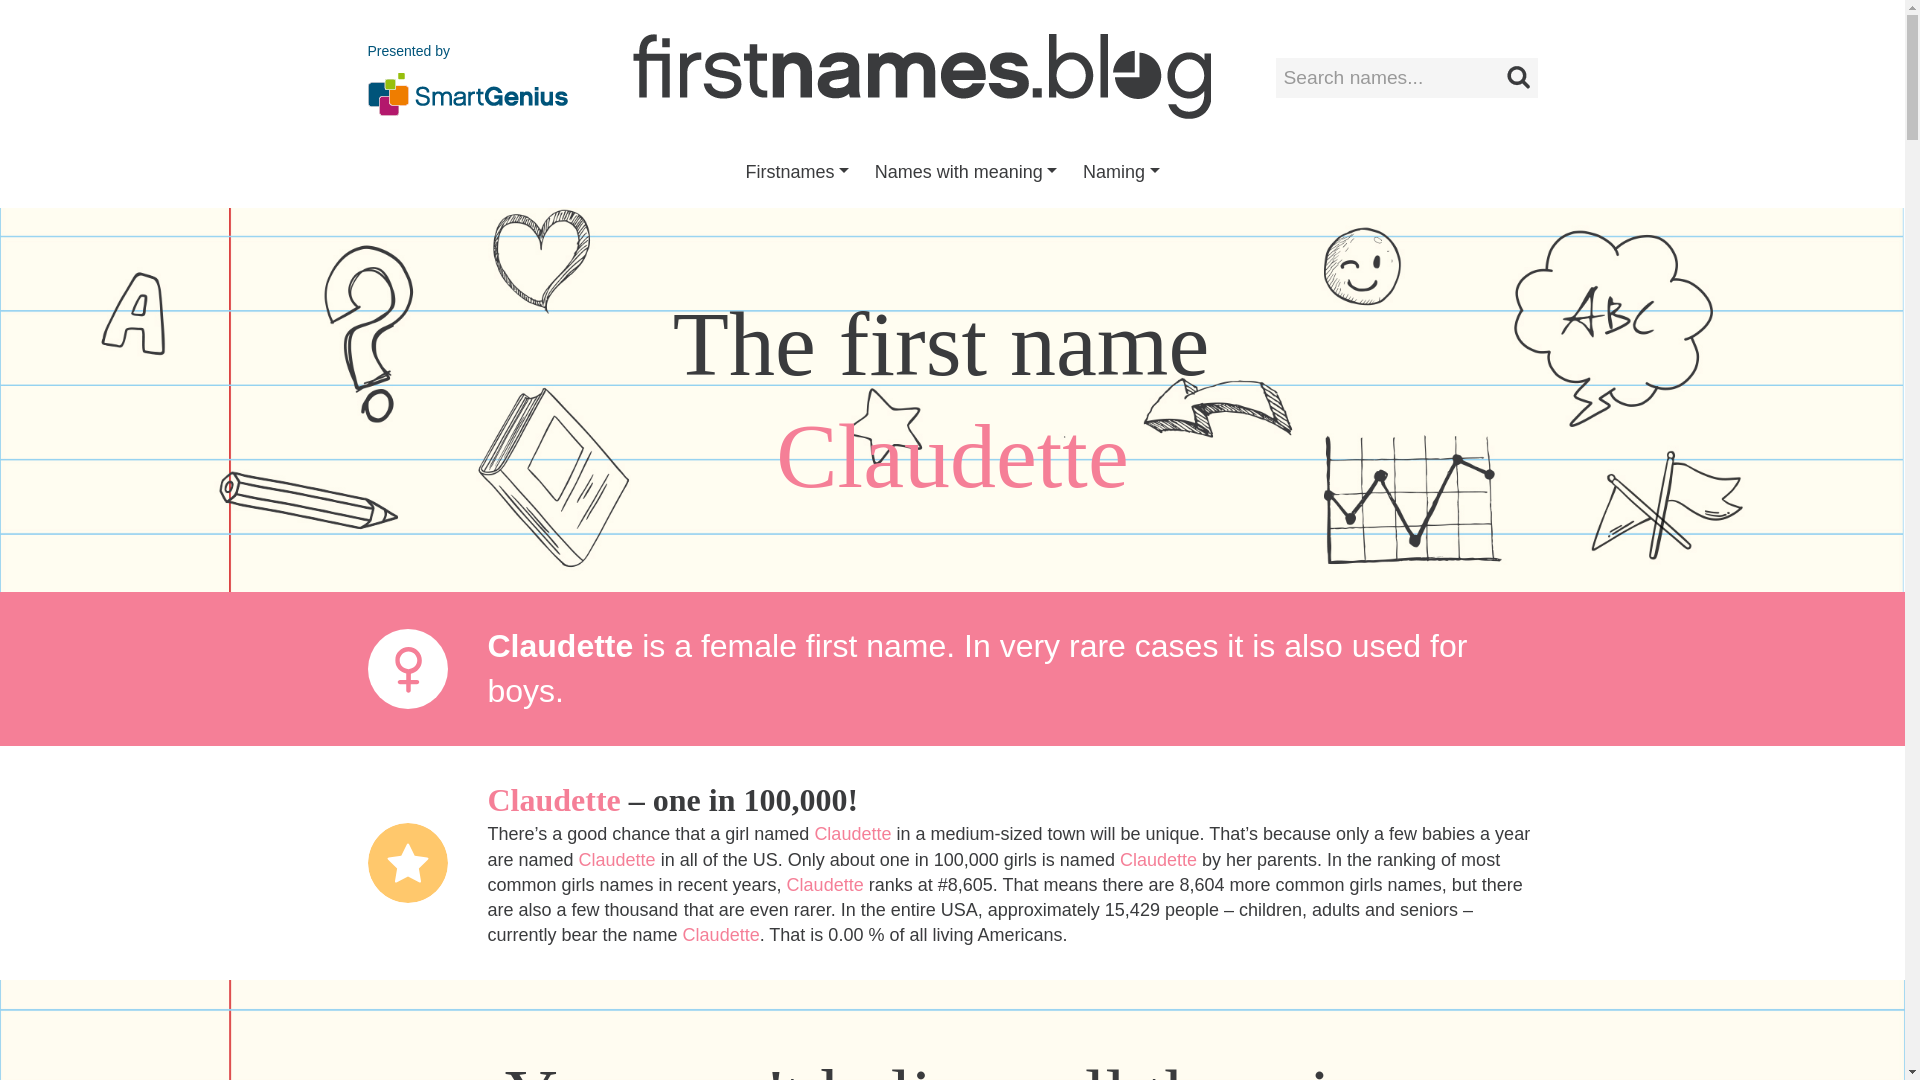 The width and height of the screenshot is (1920, 1080). I want to click on Names with meaning, so click(966, 171).